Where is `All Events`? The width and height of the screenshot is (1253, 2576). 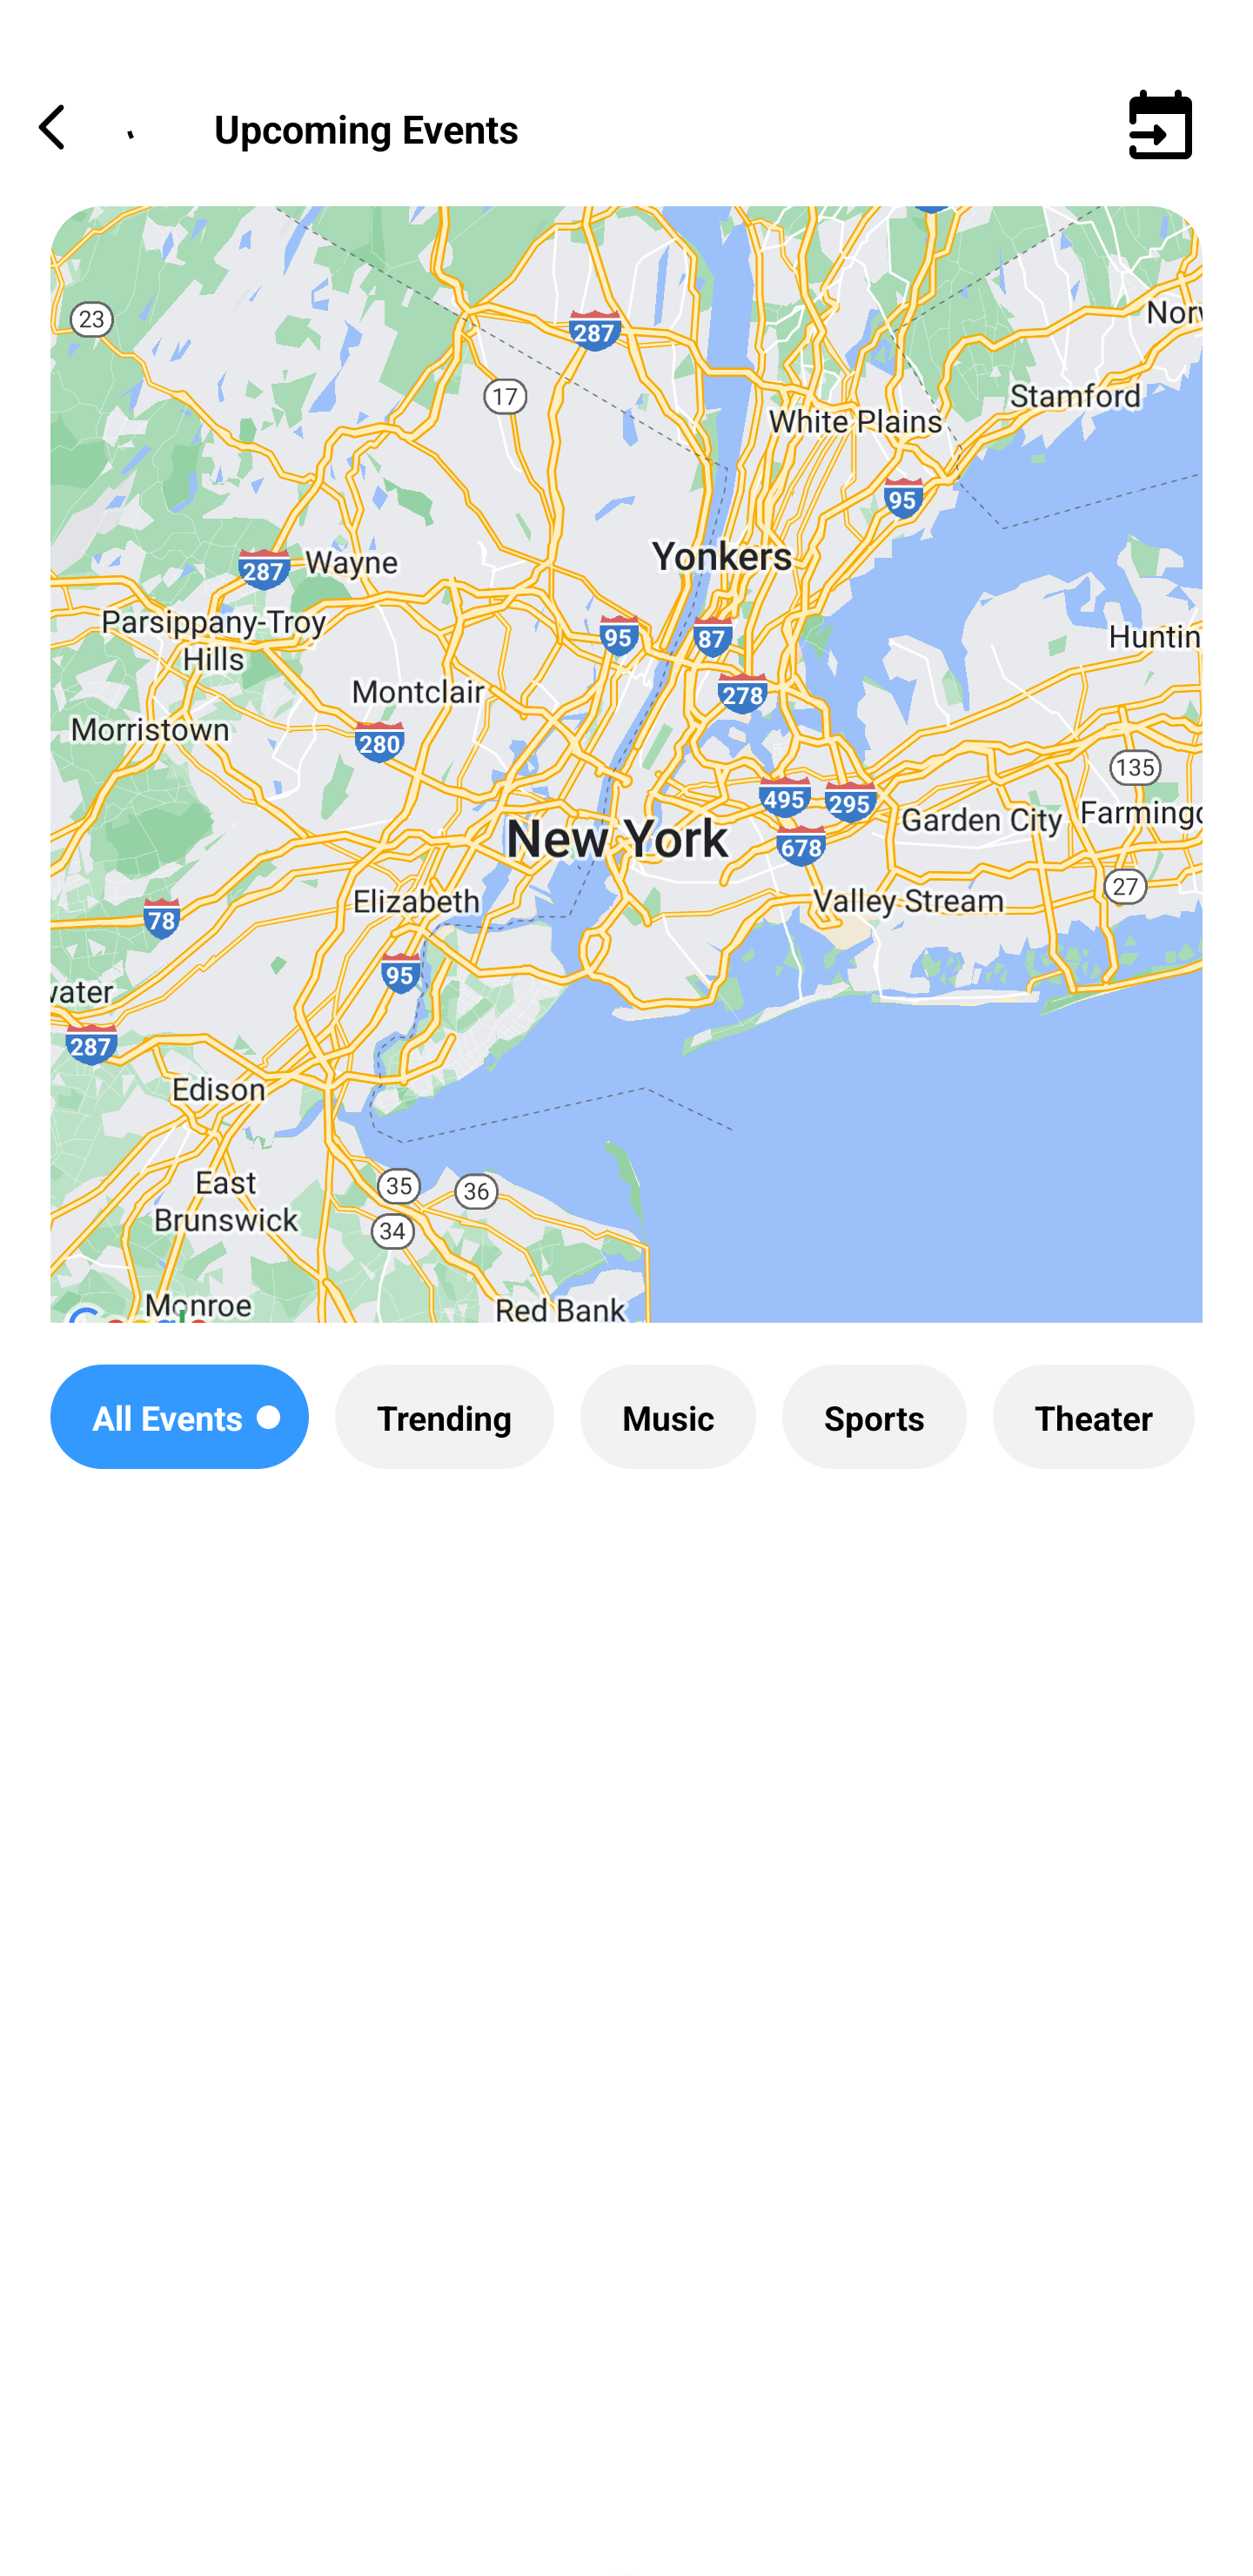
All Events is located at coordinates (179, 1417).